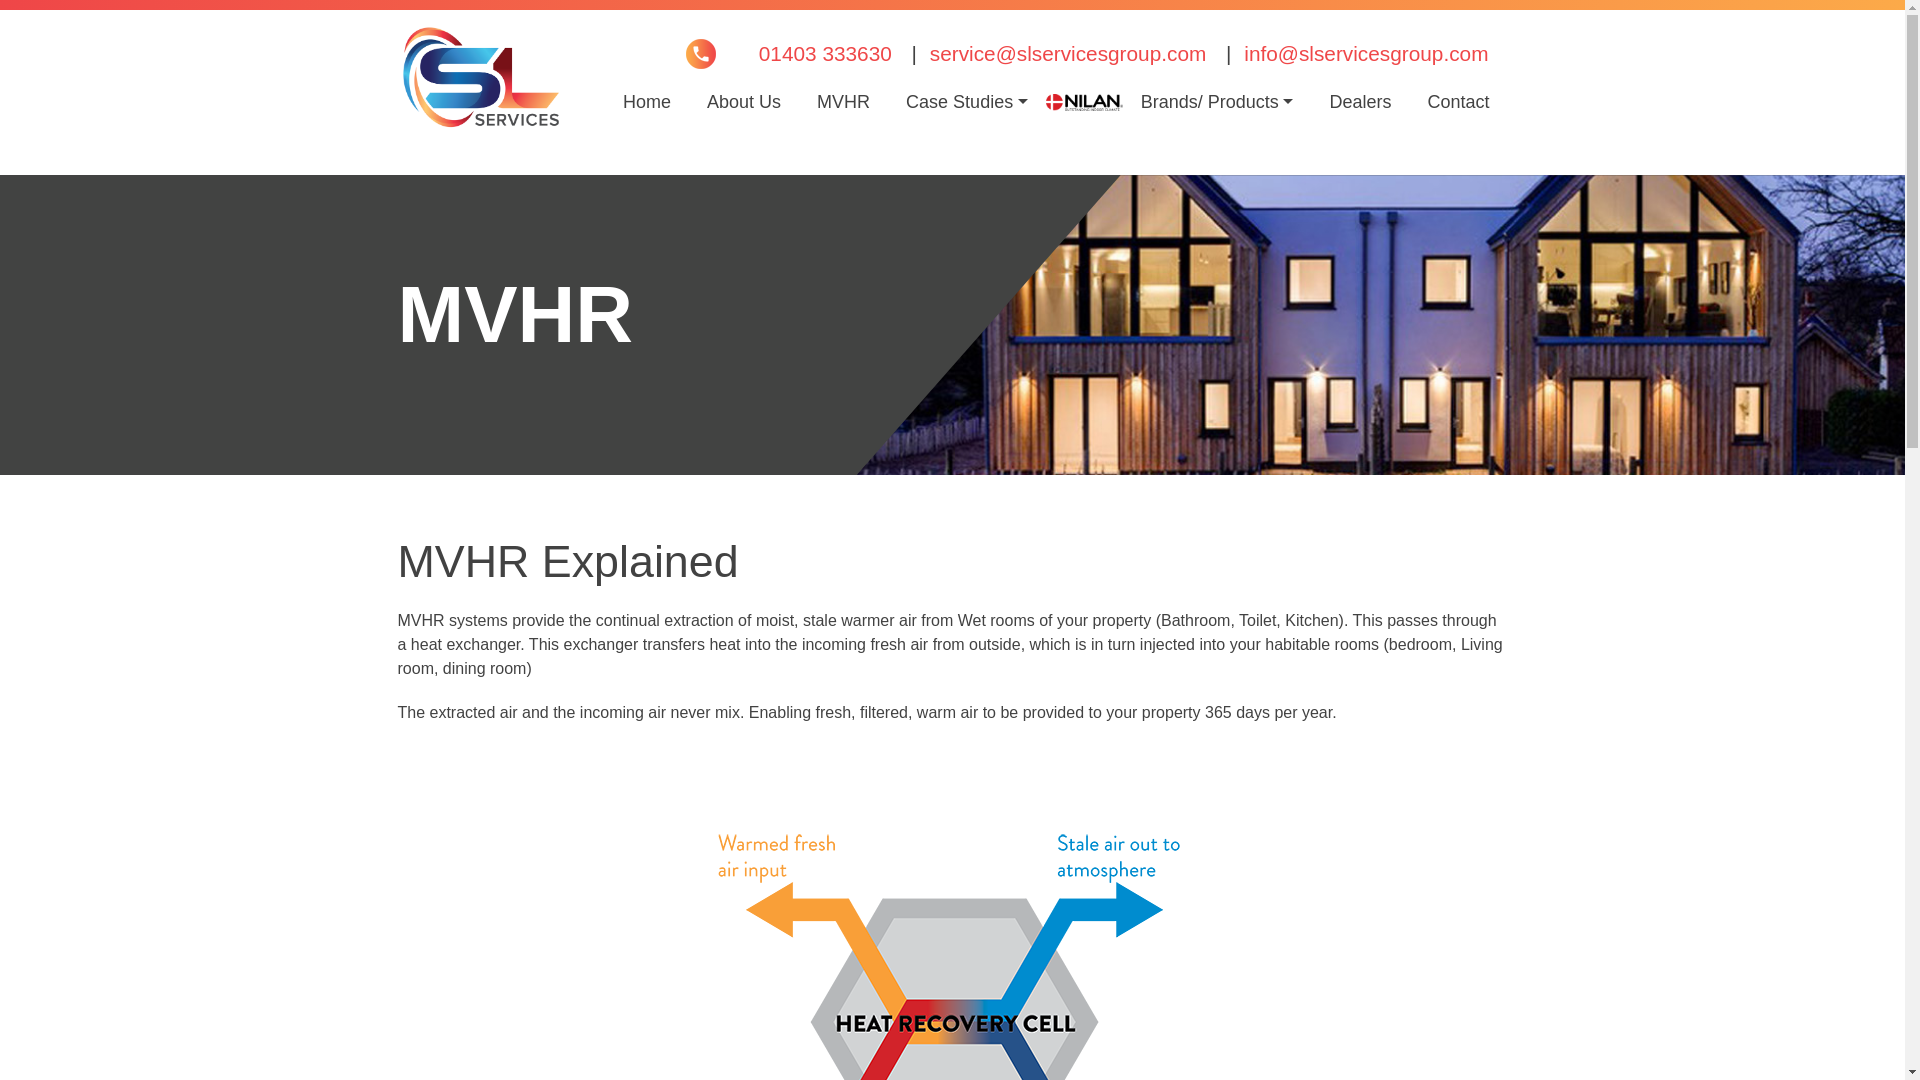 The height and width of the screenshot is (1080, 1920). Describe the element at coordinates (1360, 102) in the screenshot. I see `Dealers` at that location.